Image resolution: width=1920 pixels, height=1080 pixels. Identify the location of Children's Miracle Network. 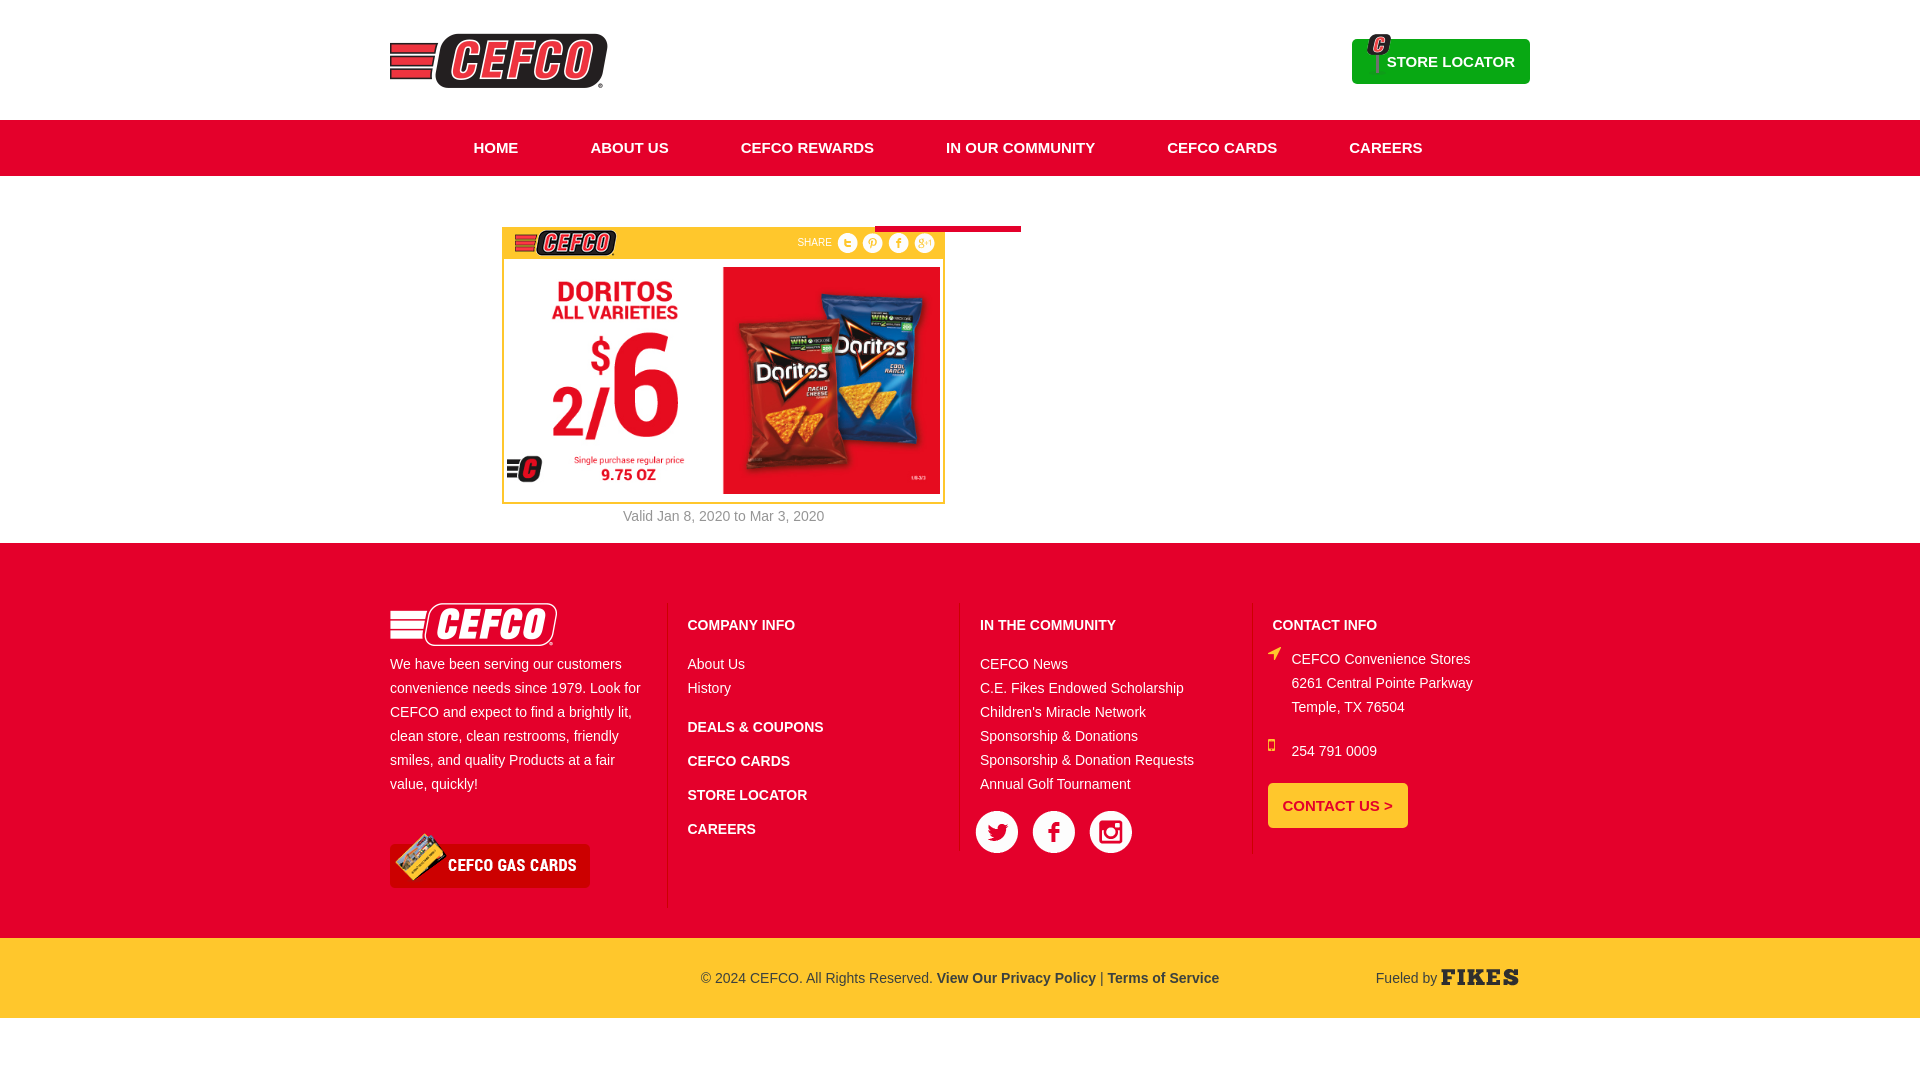
(1062, 712).